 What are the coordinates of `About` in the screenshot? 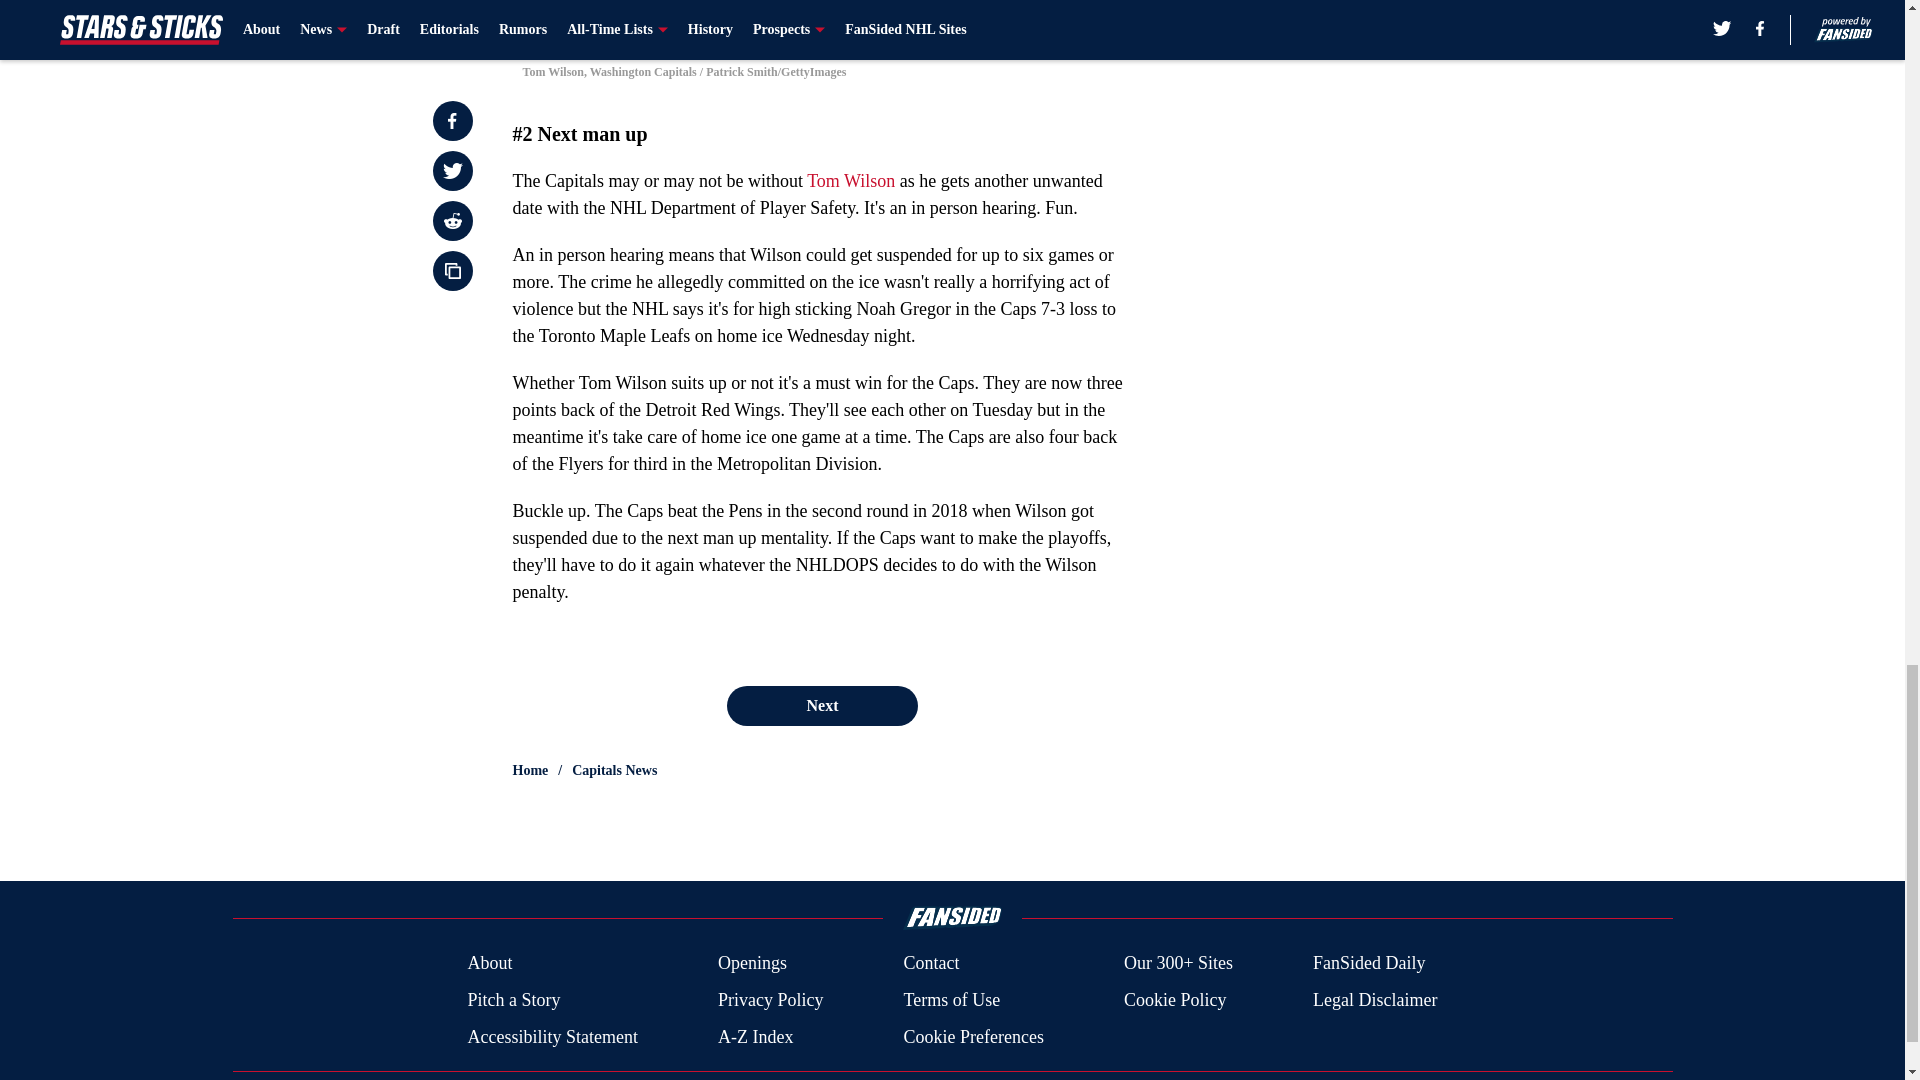 It's located at (489, 964).